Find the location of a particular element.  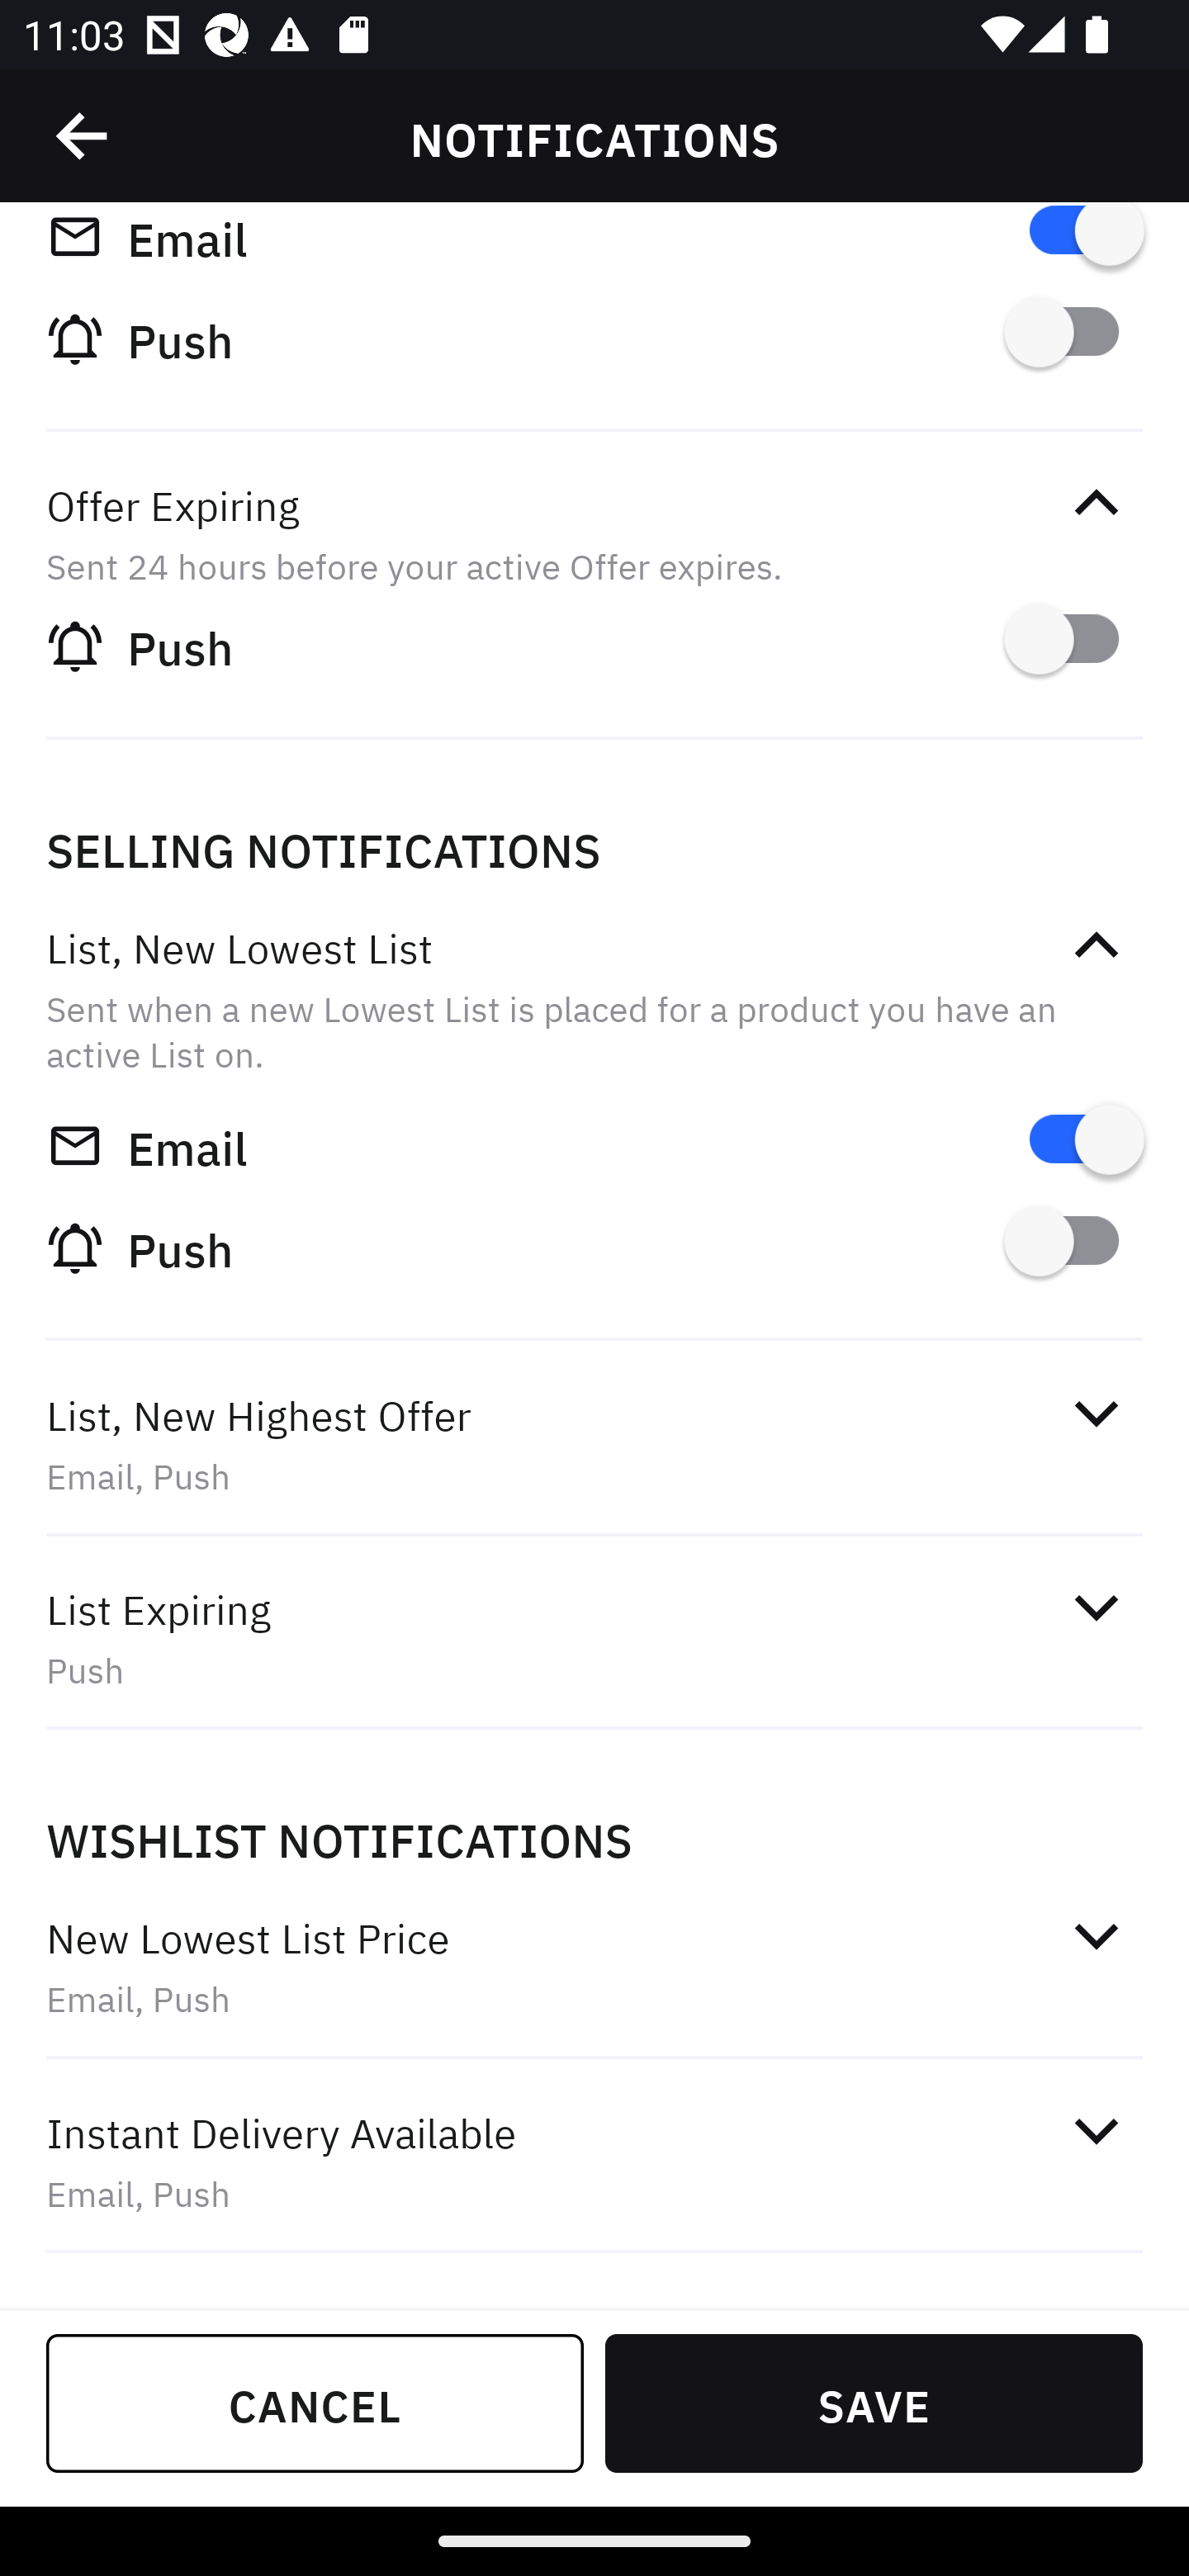

New Lowest List Price  Email, Push is located at coordinates (594, 1968).